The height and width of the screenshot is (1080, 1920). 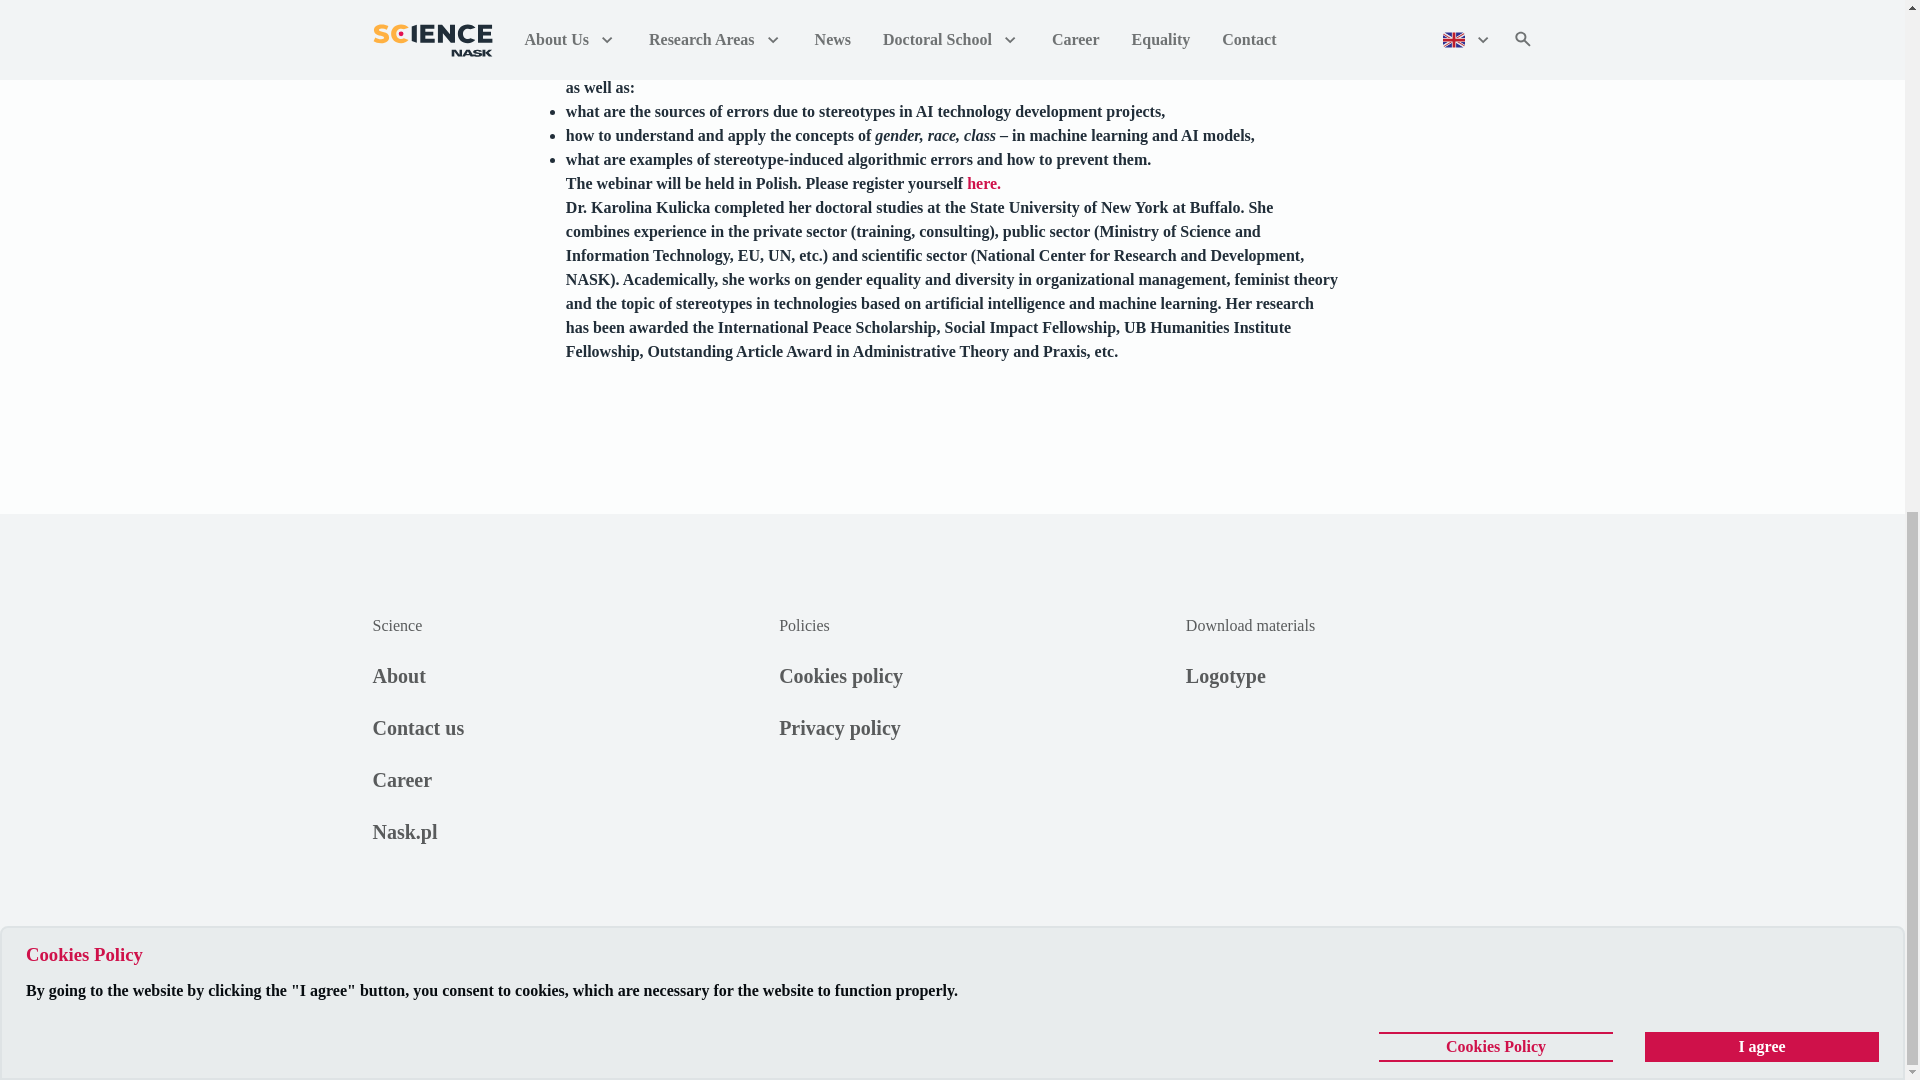 What do you see at coordinates (545, 727) in the screenshot?
I see `Contact us` at bounding box center [545, 727].